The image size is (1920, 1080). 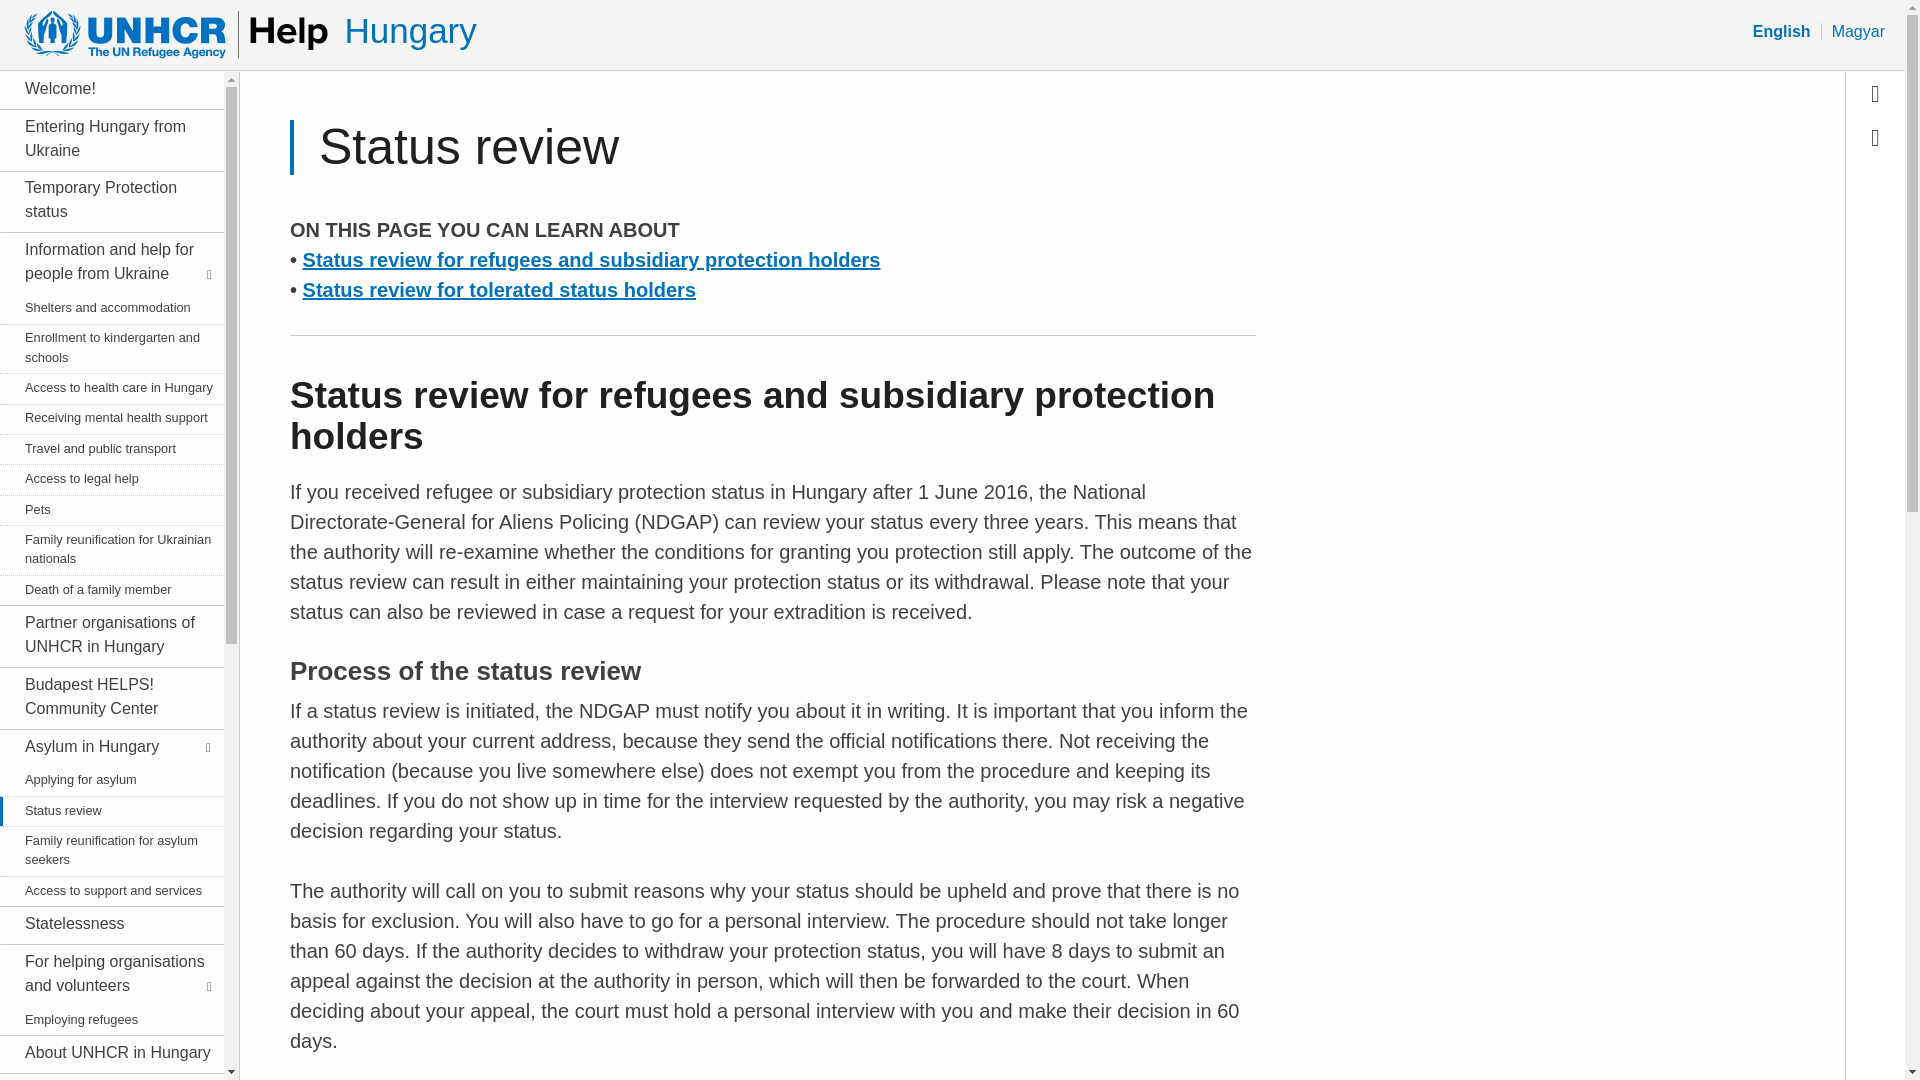 What do you see at coordinates (1858, 32) in the screenshot?
I see `Magyar` at bounding box center [1858, 32].